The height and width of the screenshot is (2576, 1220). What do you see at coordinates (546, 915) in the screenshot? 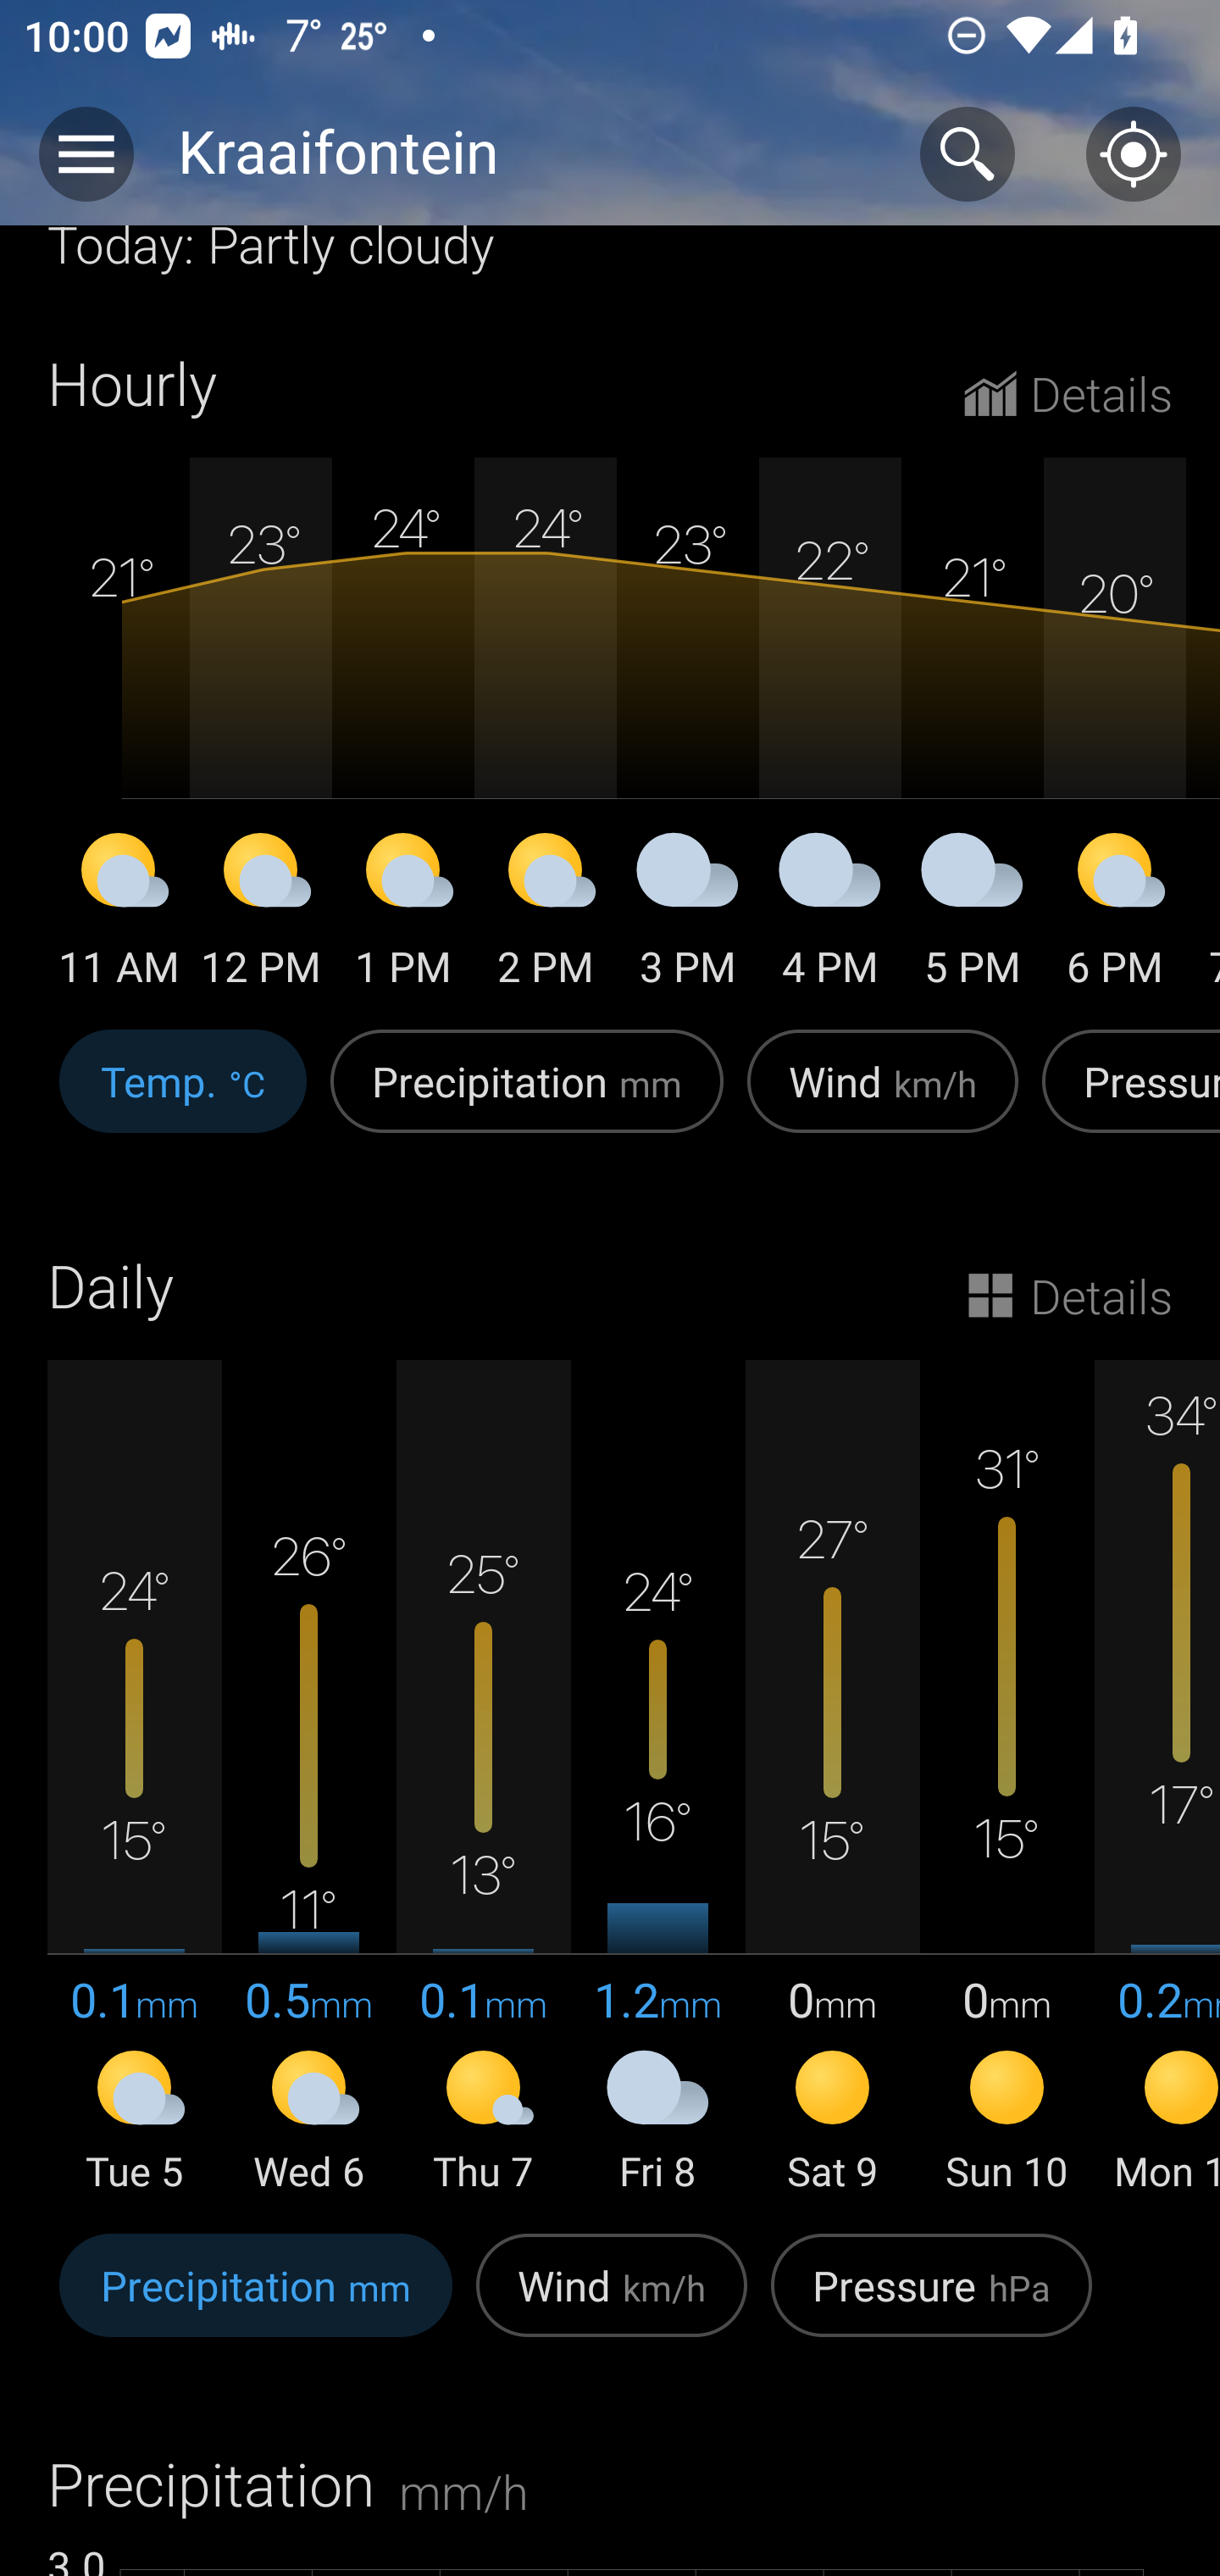
I see `2 PM` at bounding box center [546, 915].